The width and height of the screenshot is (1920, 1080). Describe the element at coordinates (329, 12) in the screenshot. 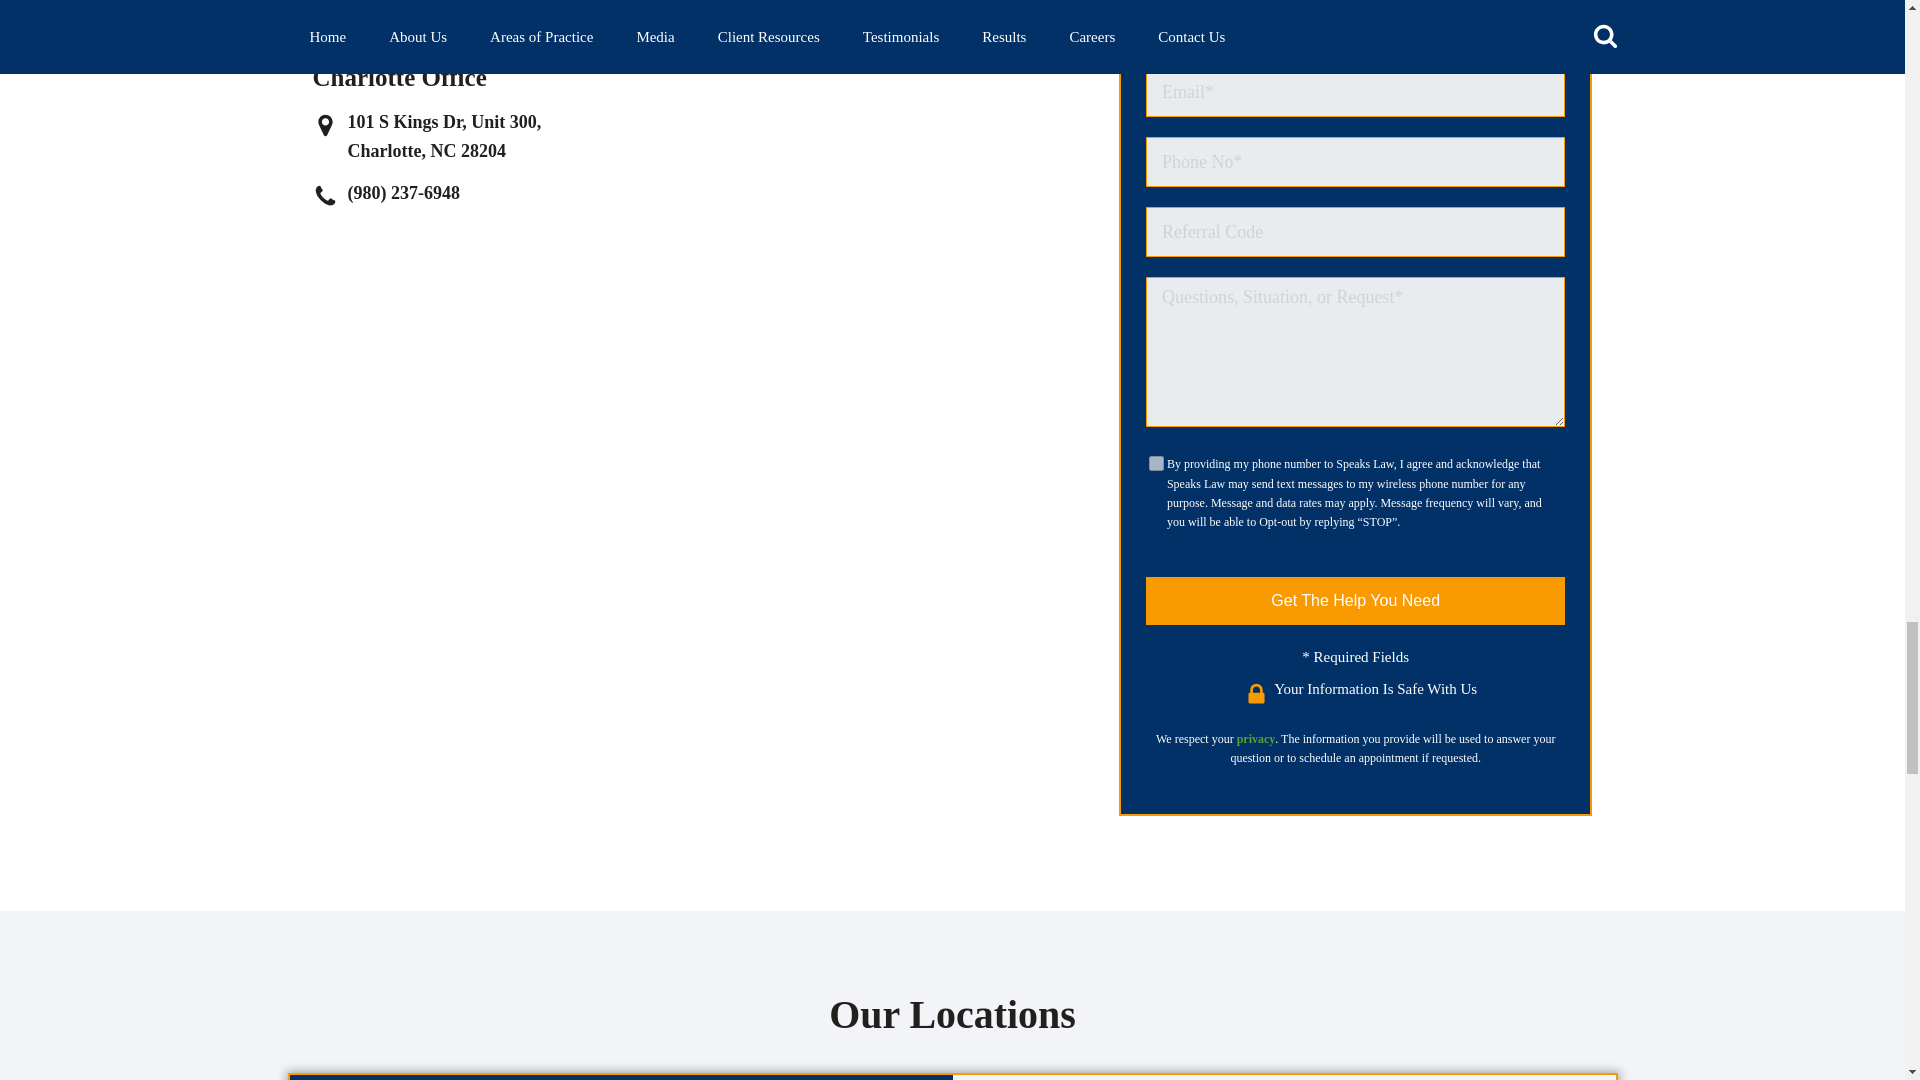

I see `call` at that location.